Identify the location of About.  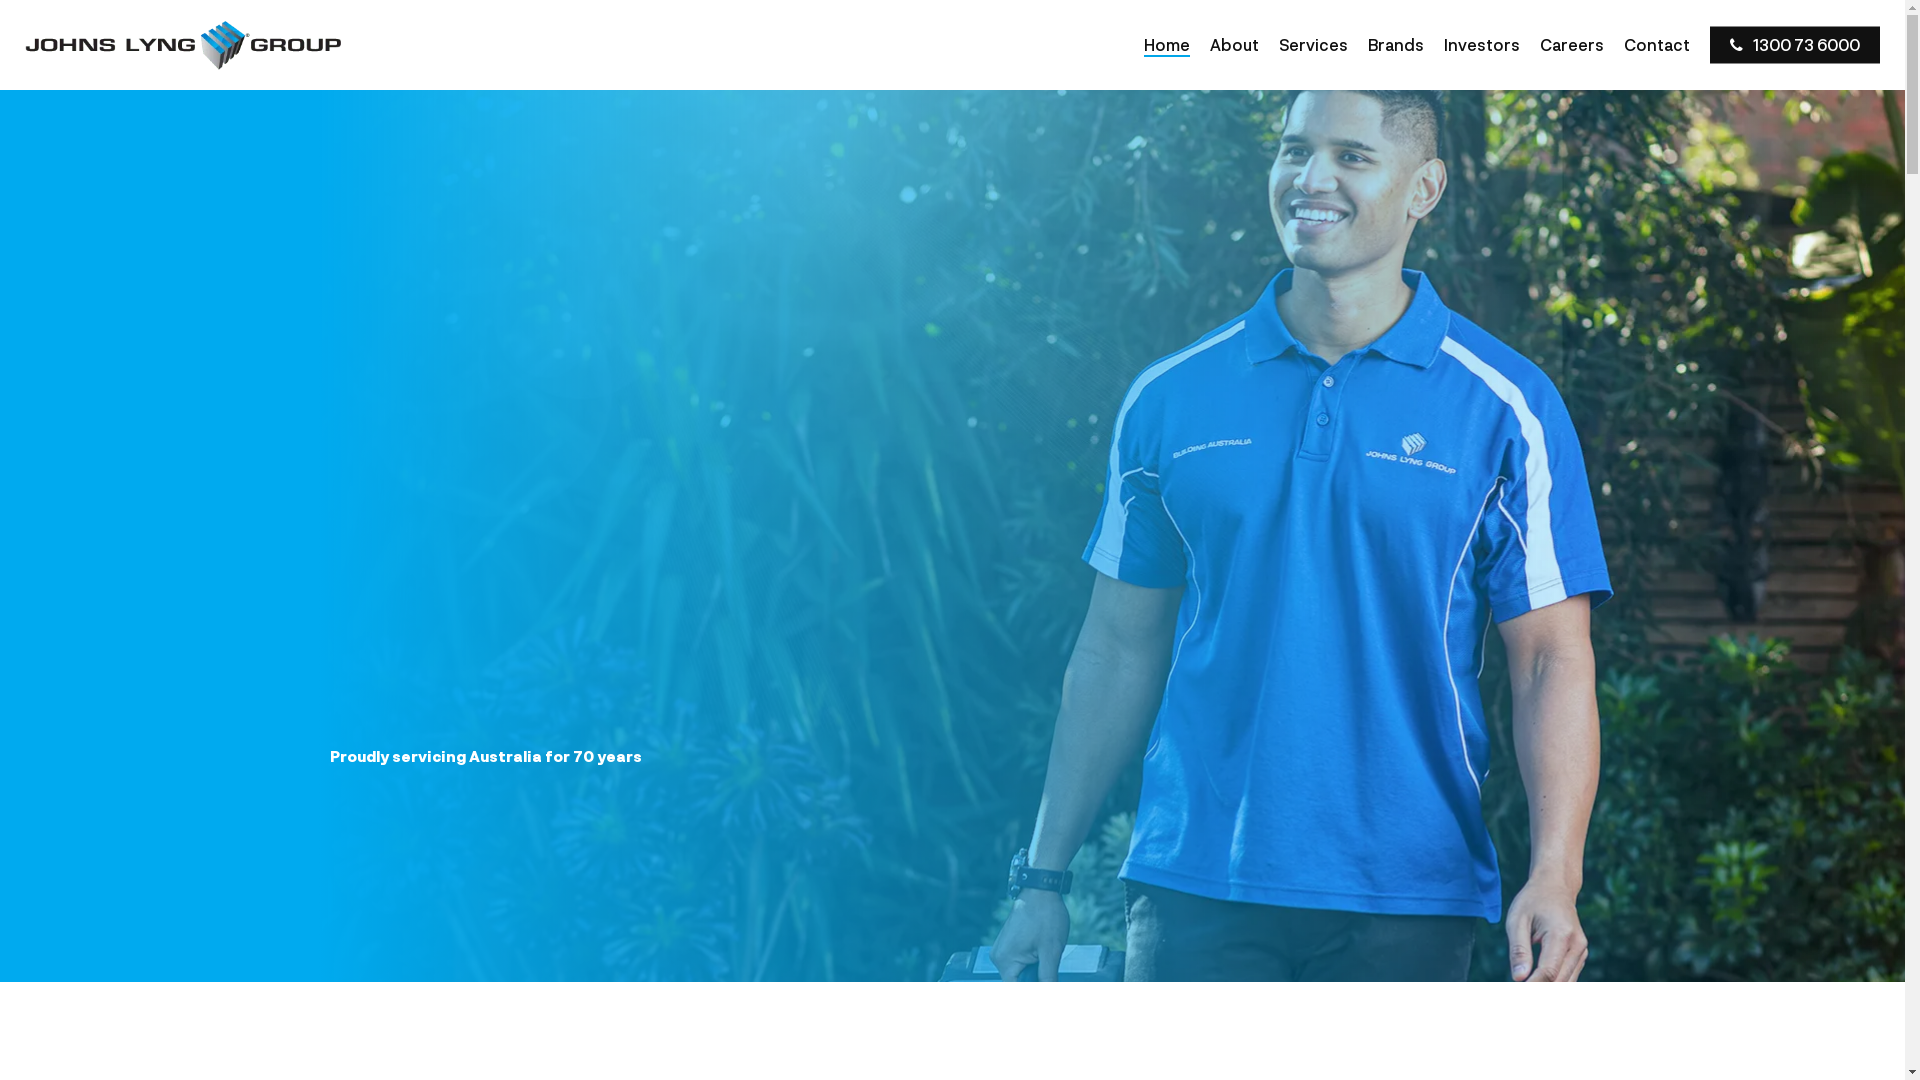
(1234, 45).